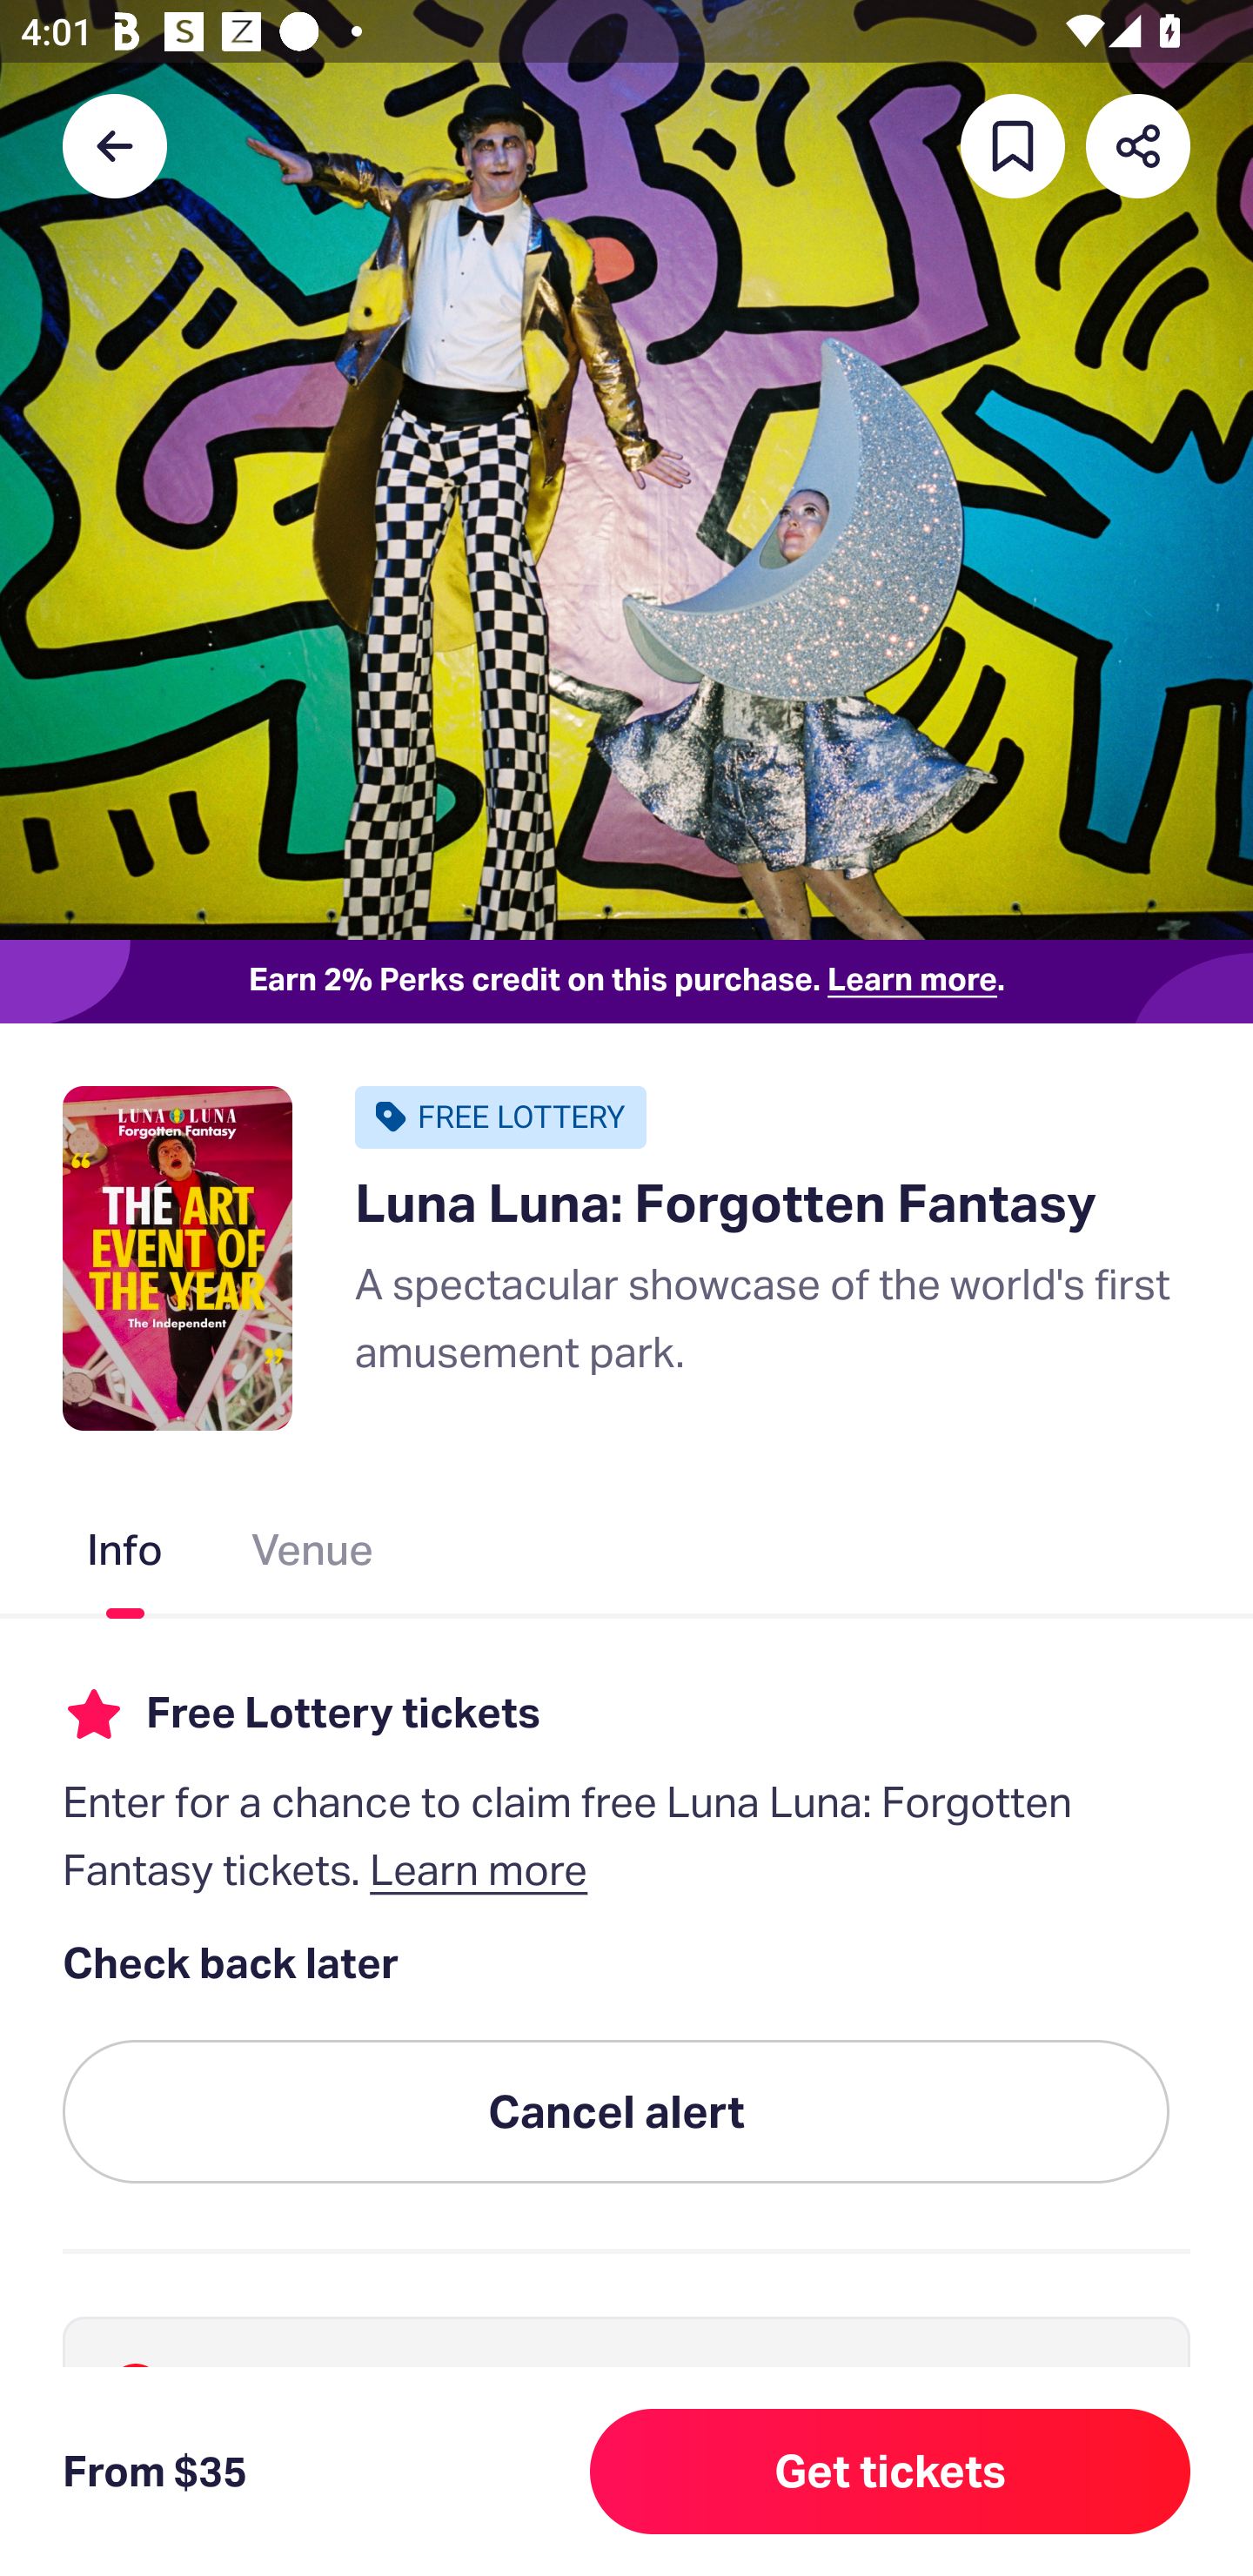 The image size is (1253, 2576). I want to click on Cancel alert, so click(616, 2113).